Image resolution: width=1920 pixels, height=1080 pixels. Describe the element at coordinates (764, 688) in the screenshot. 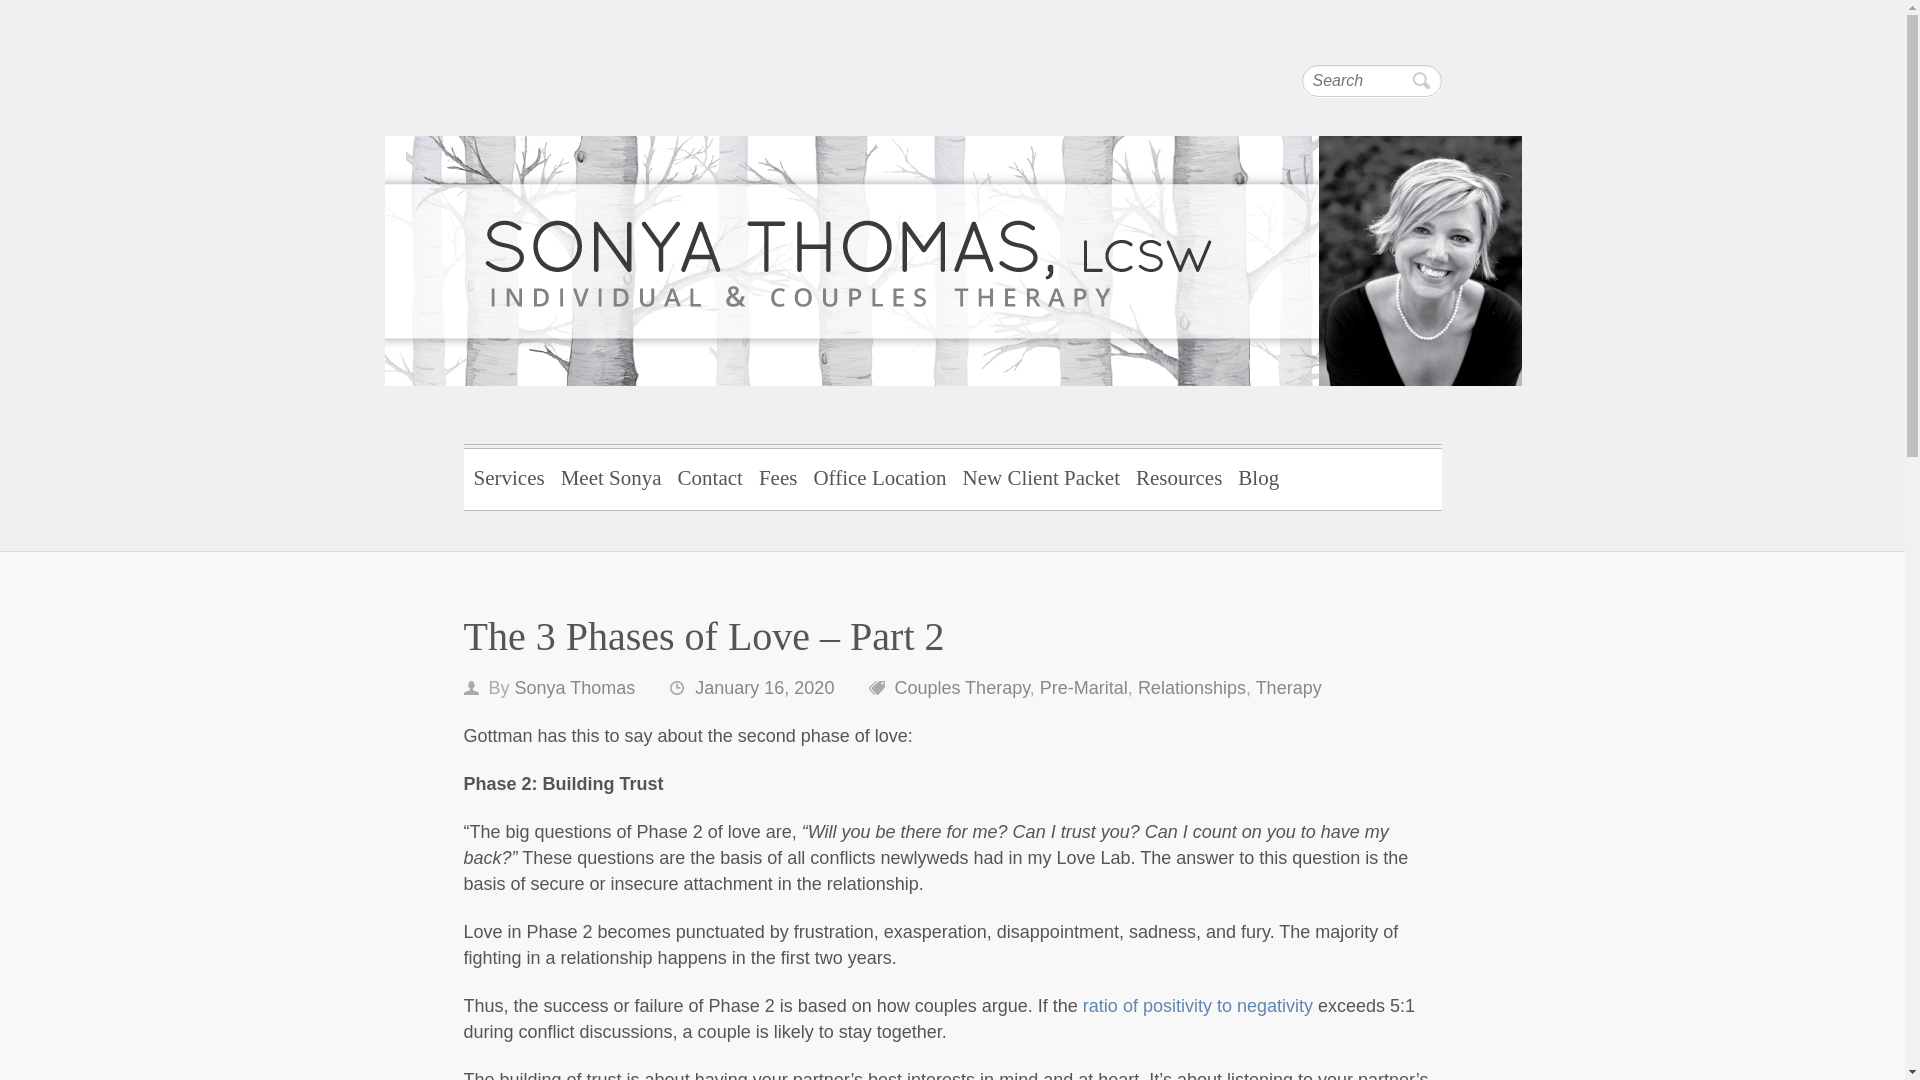

I see `January 16, 2020` at that location.